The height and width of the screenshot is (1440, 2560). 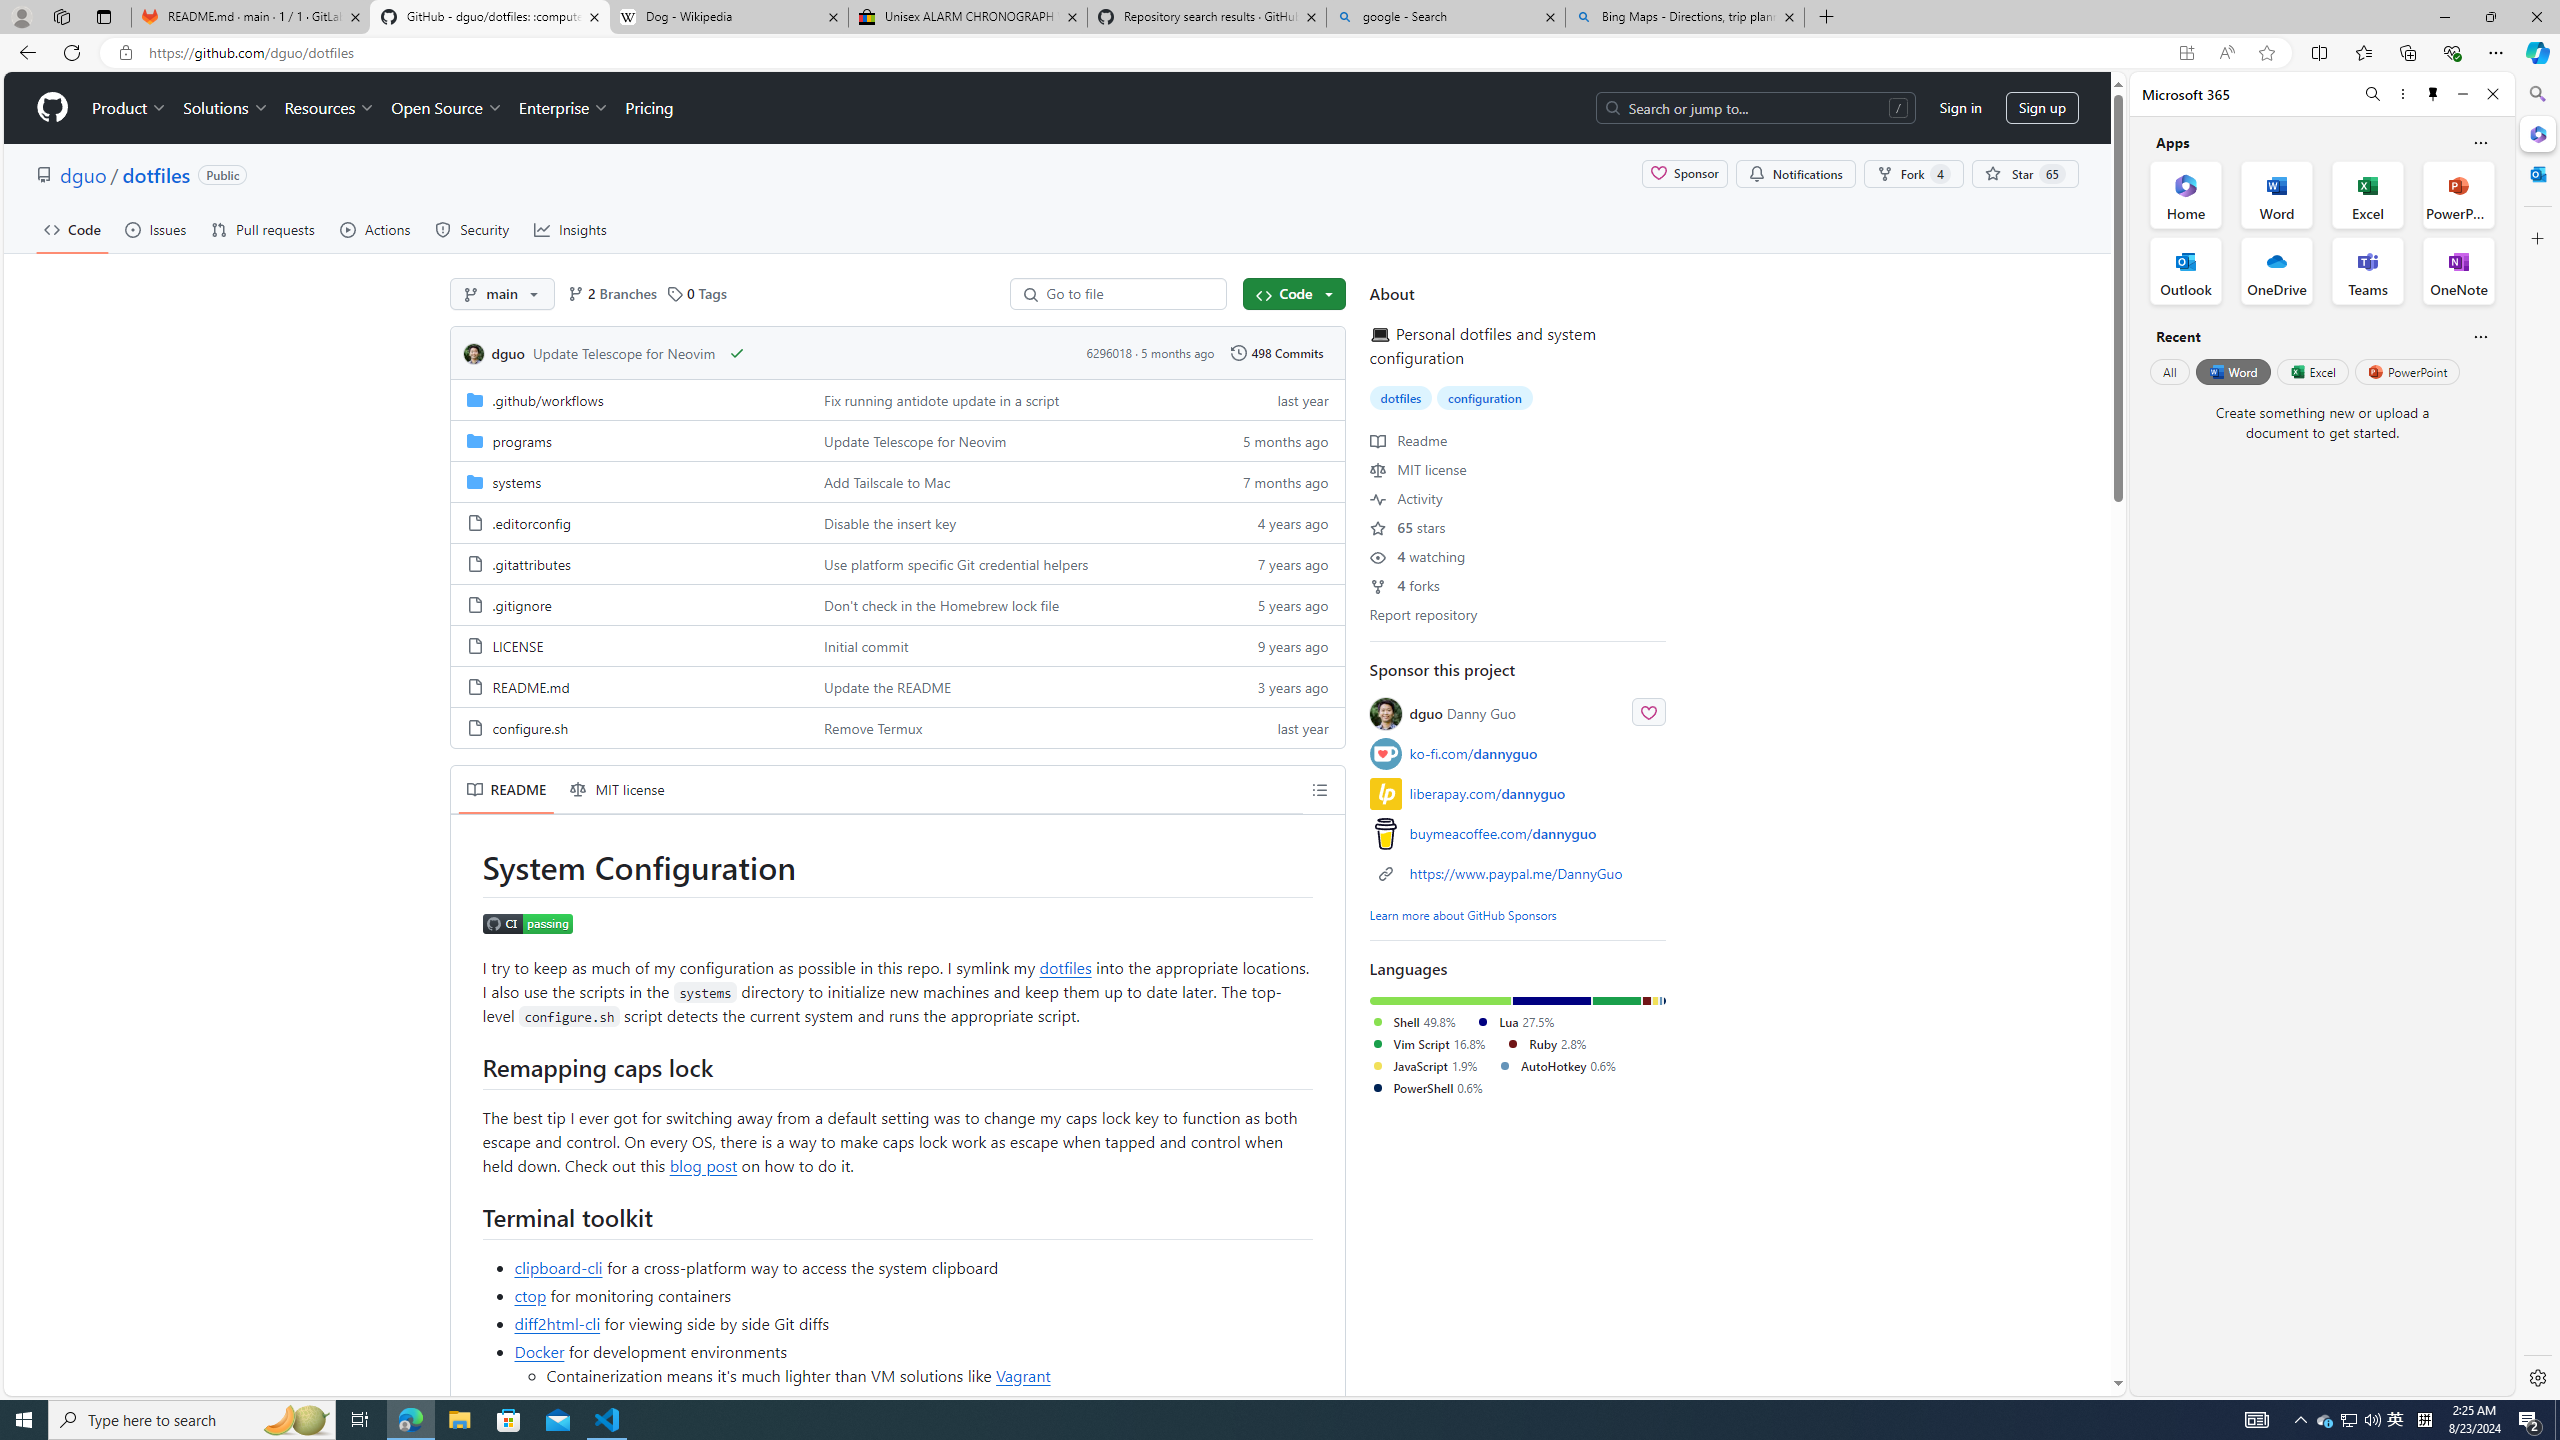 I want to click on Sign up, so click(x=2042, y=108).